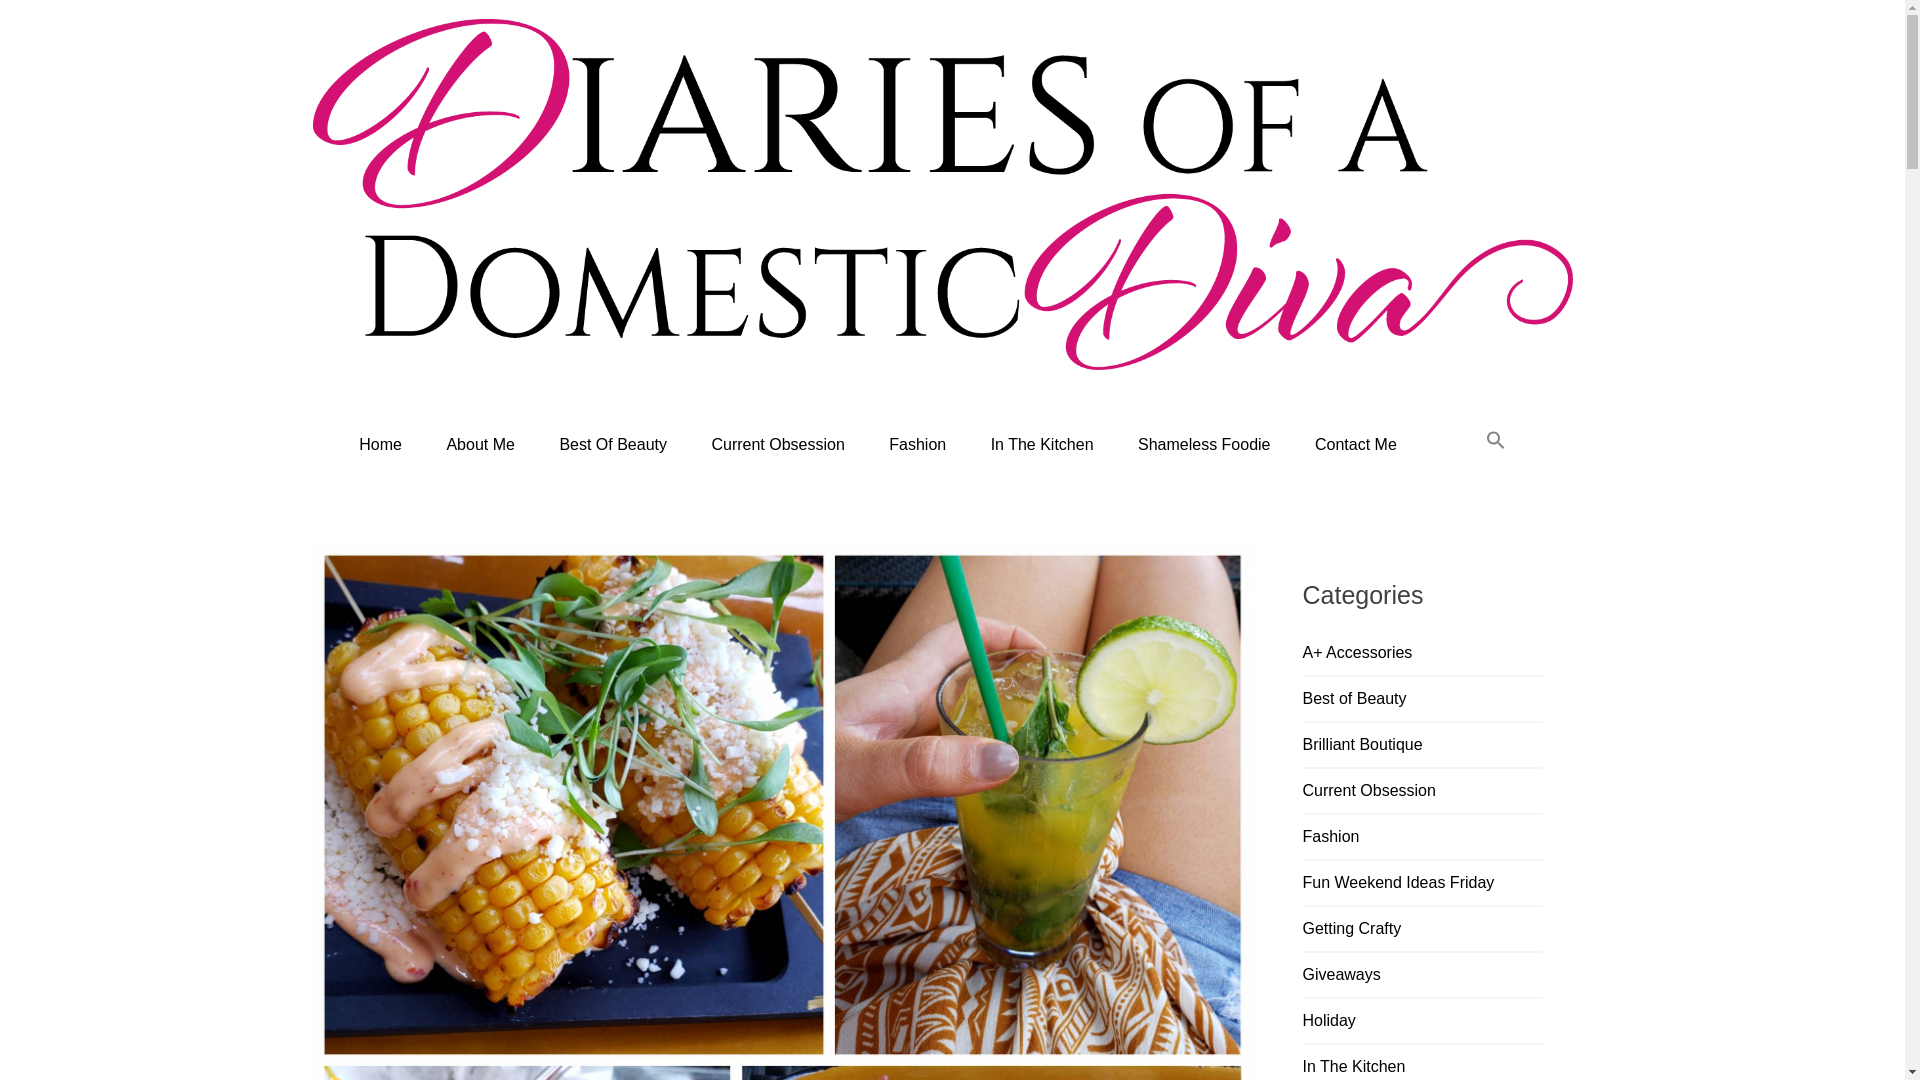  I want to click on Best Of Beauty, so click(613, 444).